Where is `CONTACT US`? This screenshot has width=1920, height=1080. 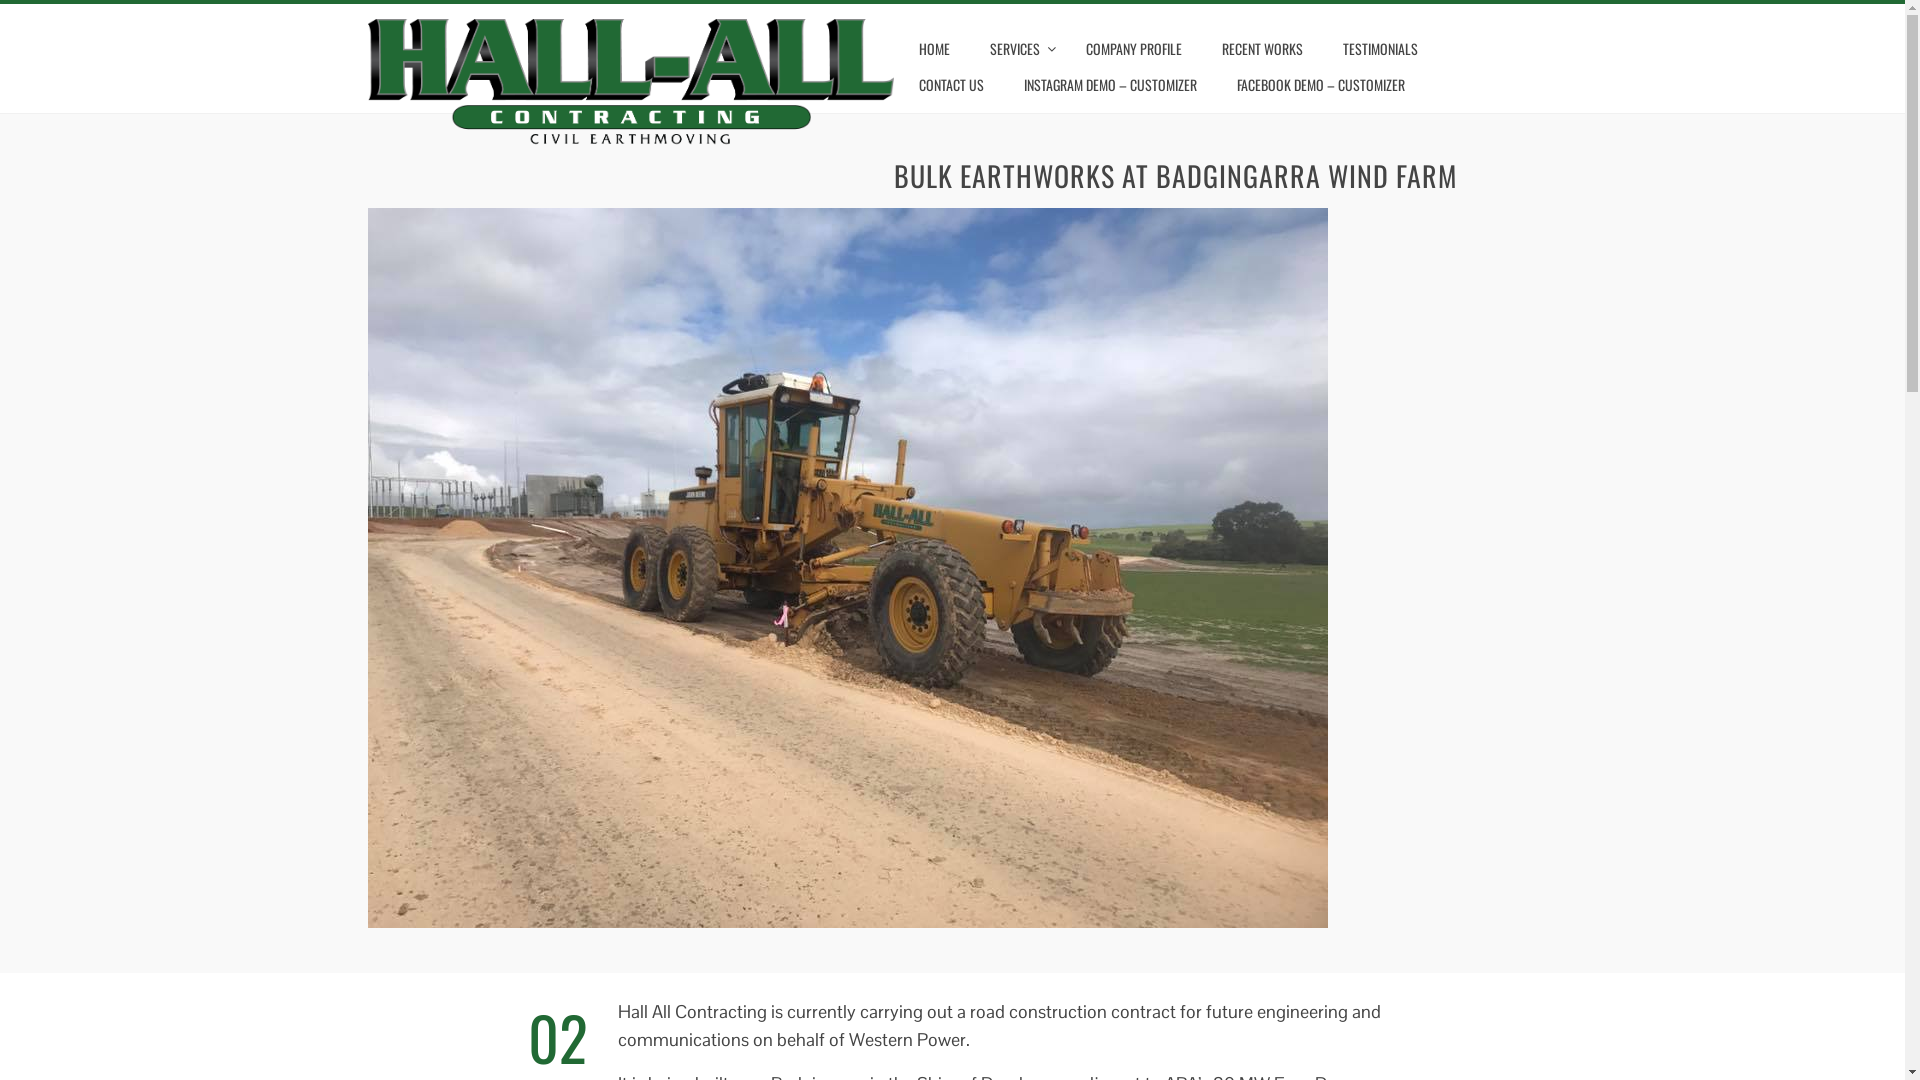
CONTACT US is located at coordinates (951, 85).